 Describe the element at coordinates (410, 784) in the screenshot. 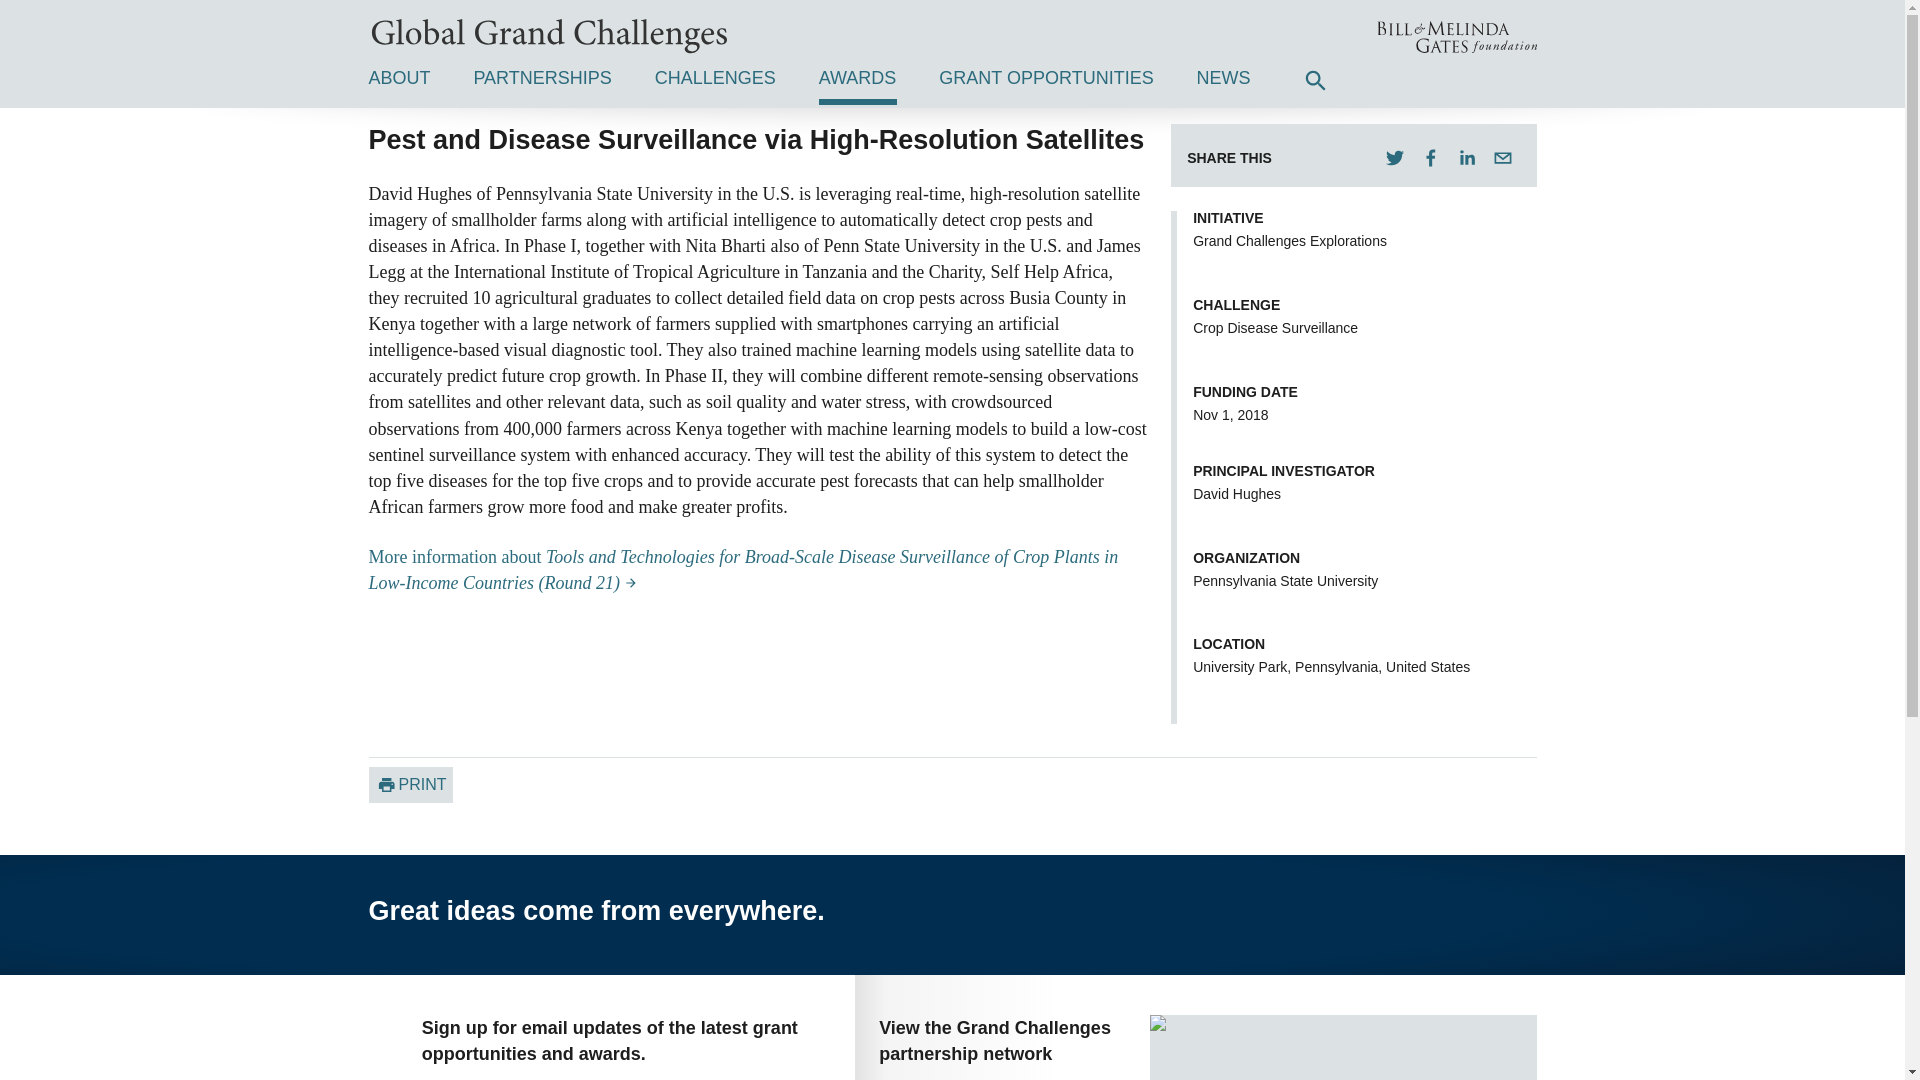

I see `PRINT` at that location.